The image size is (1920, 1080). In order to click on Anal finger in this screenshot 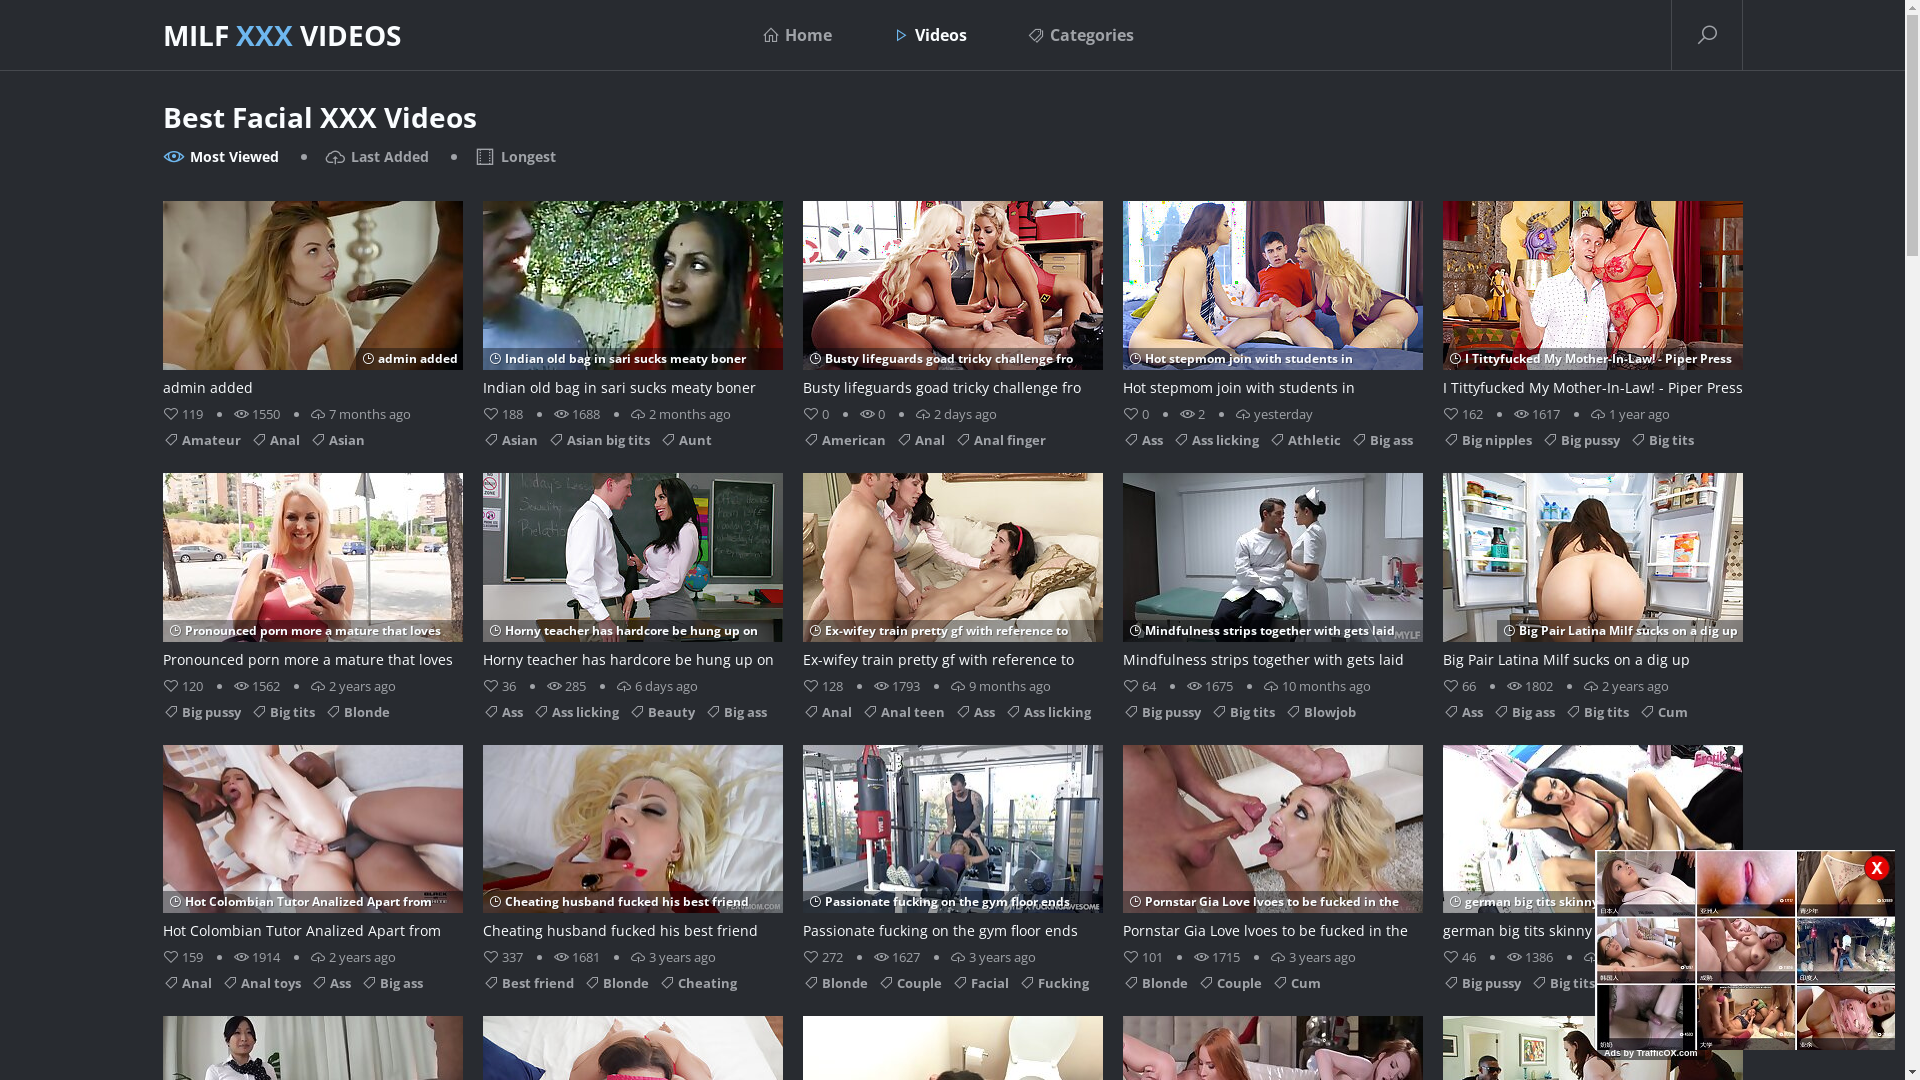, I will do `click(1000, 440)`.